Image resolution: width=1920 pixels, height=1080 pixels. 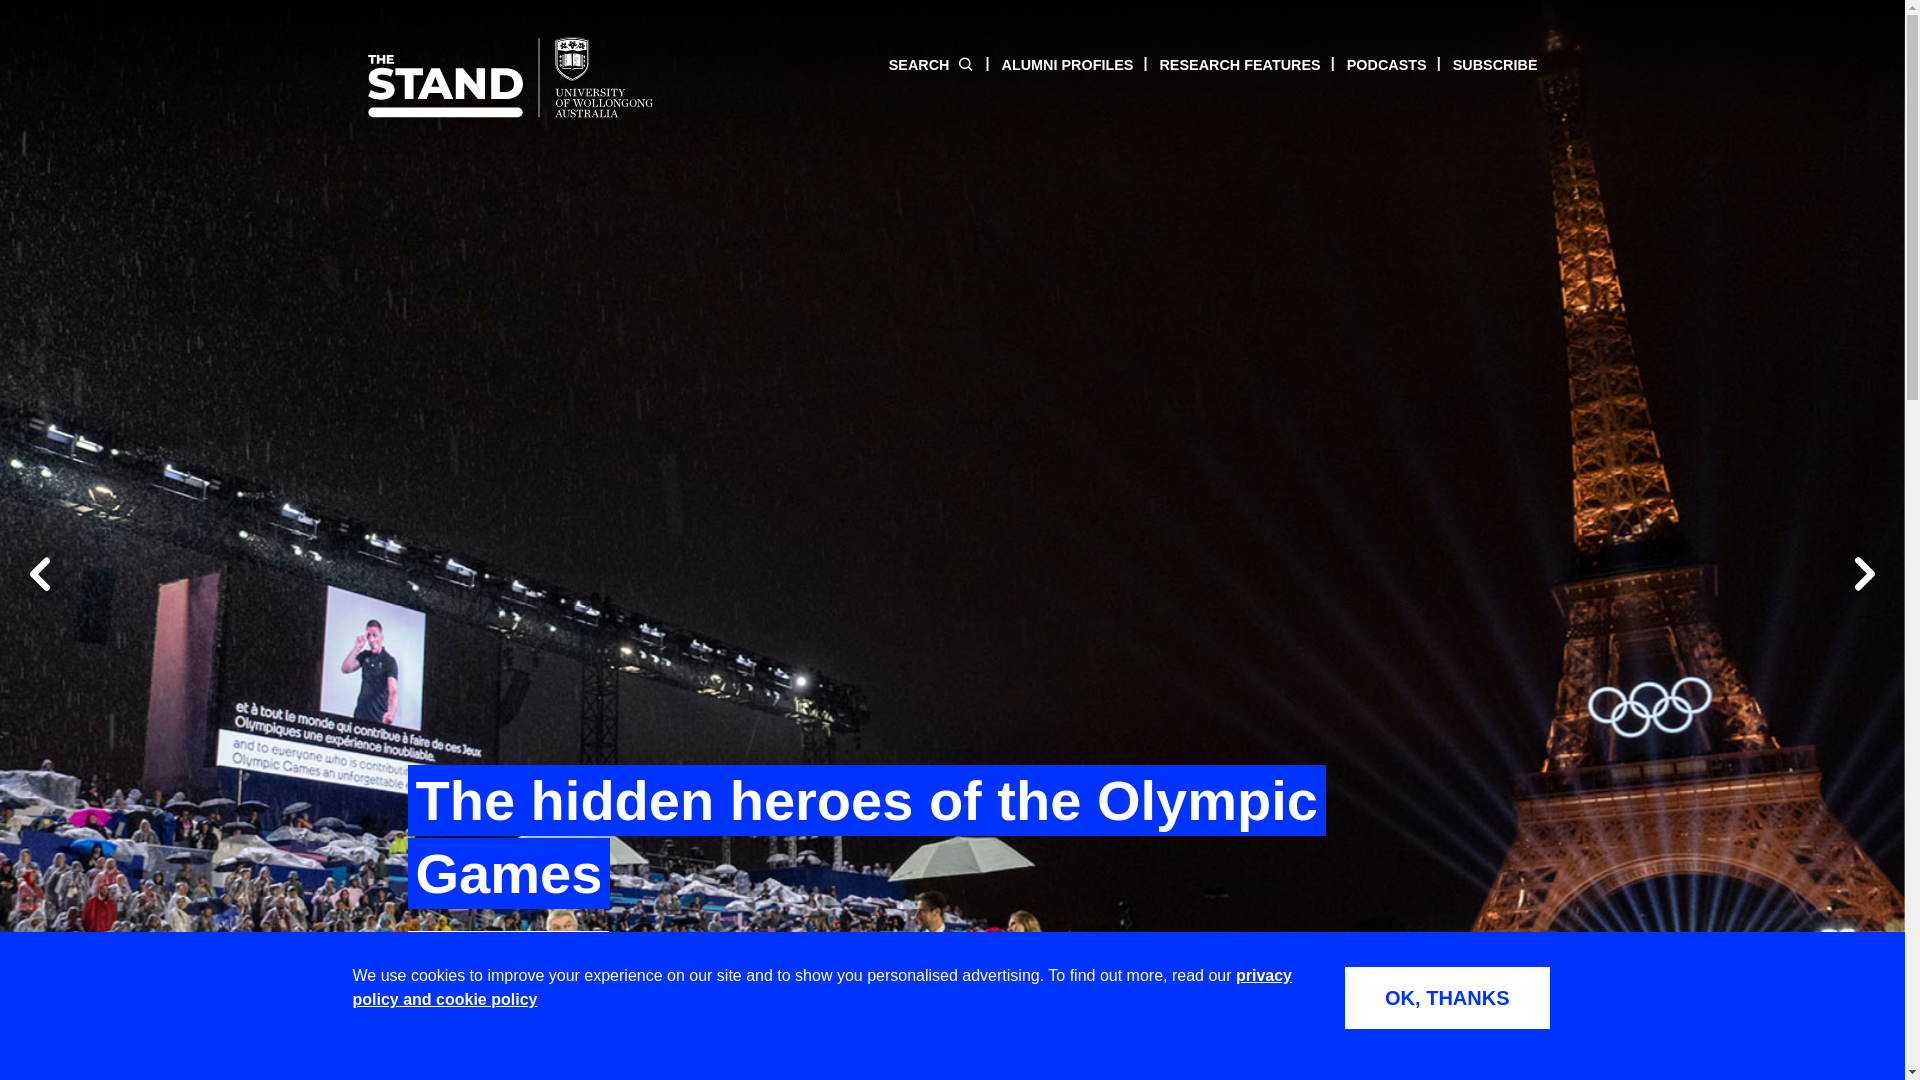 I want to click on Privacy policy and cookie policy, so click(x=822, y=986).